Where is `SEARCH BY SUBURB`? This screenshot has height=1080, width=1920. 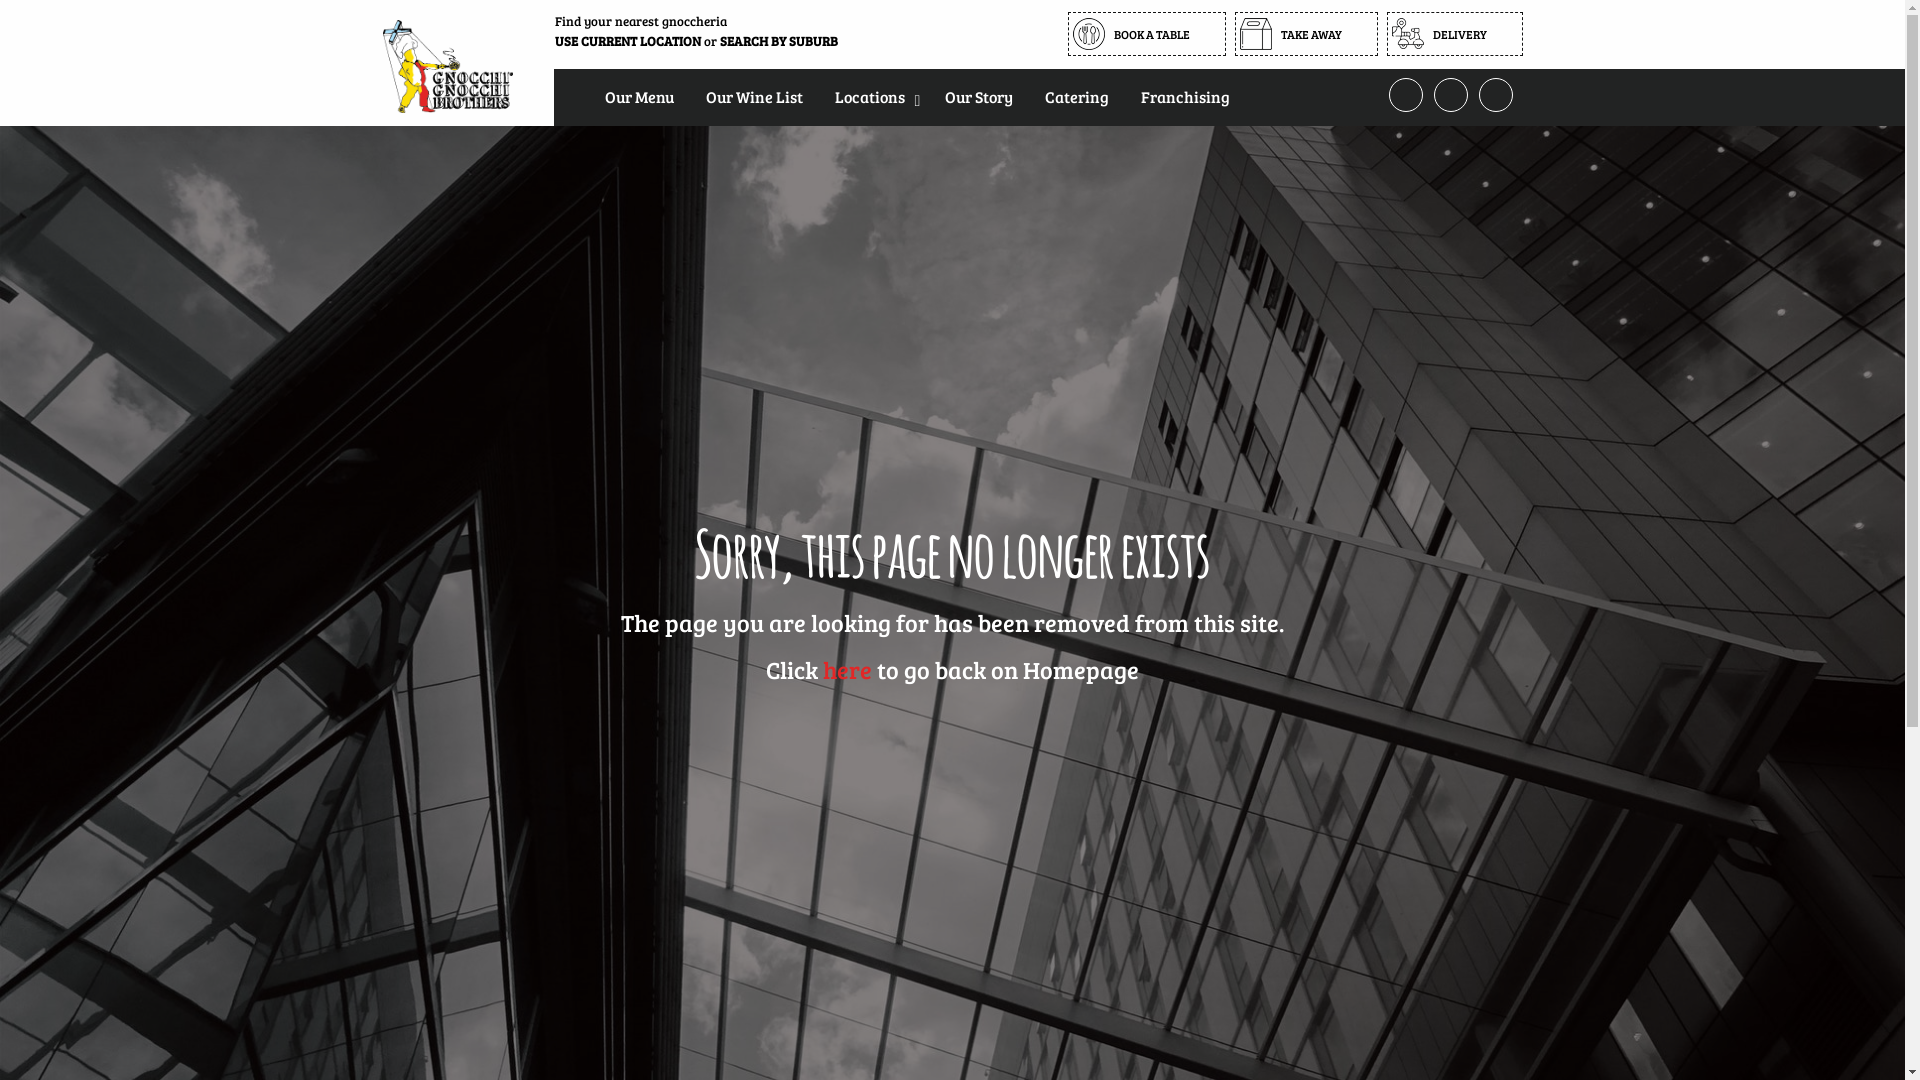 SEARCH BY SUBURB is located at coordinates (779, 41).